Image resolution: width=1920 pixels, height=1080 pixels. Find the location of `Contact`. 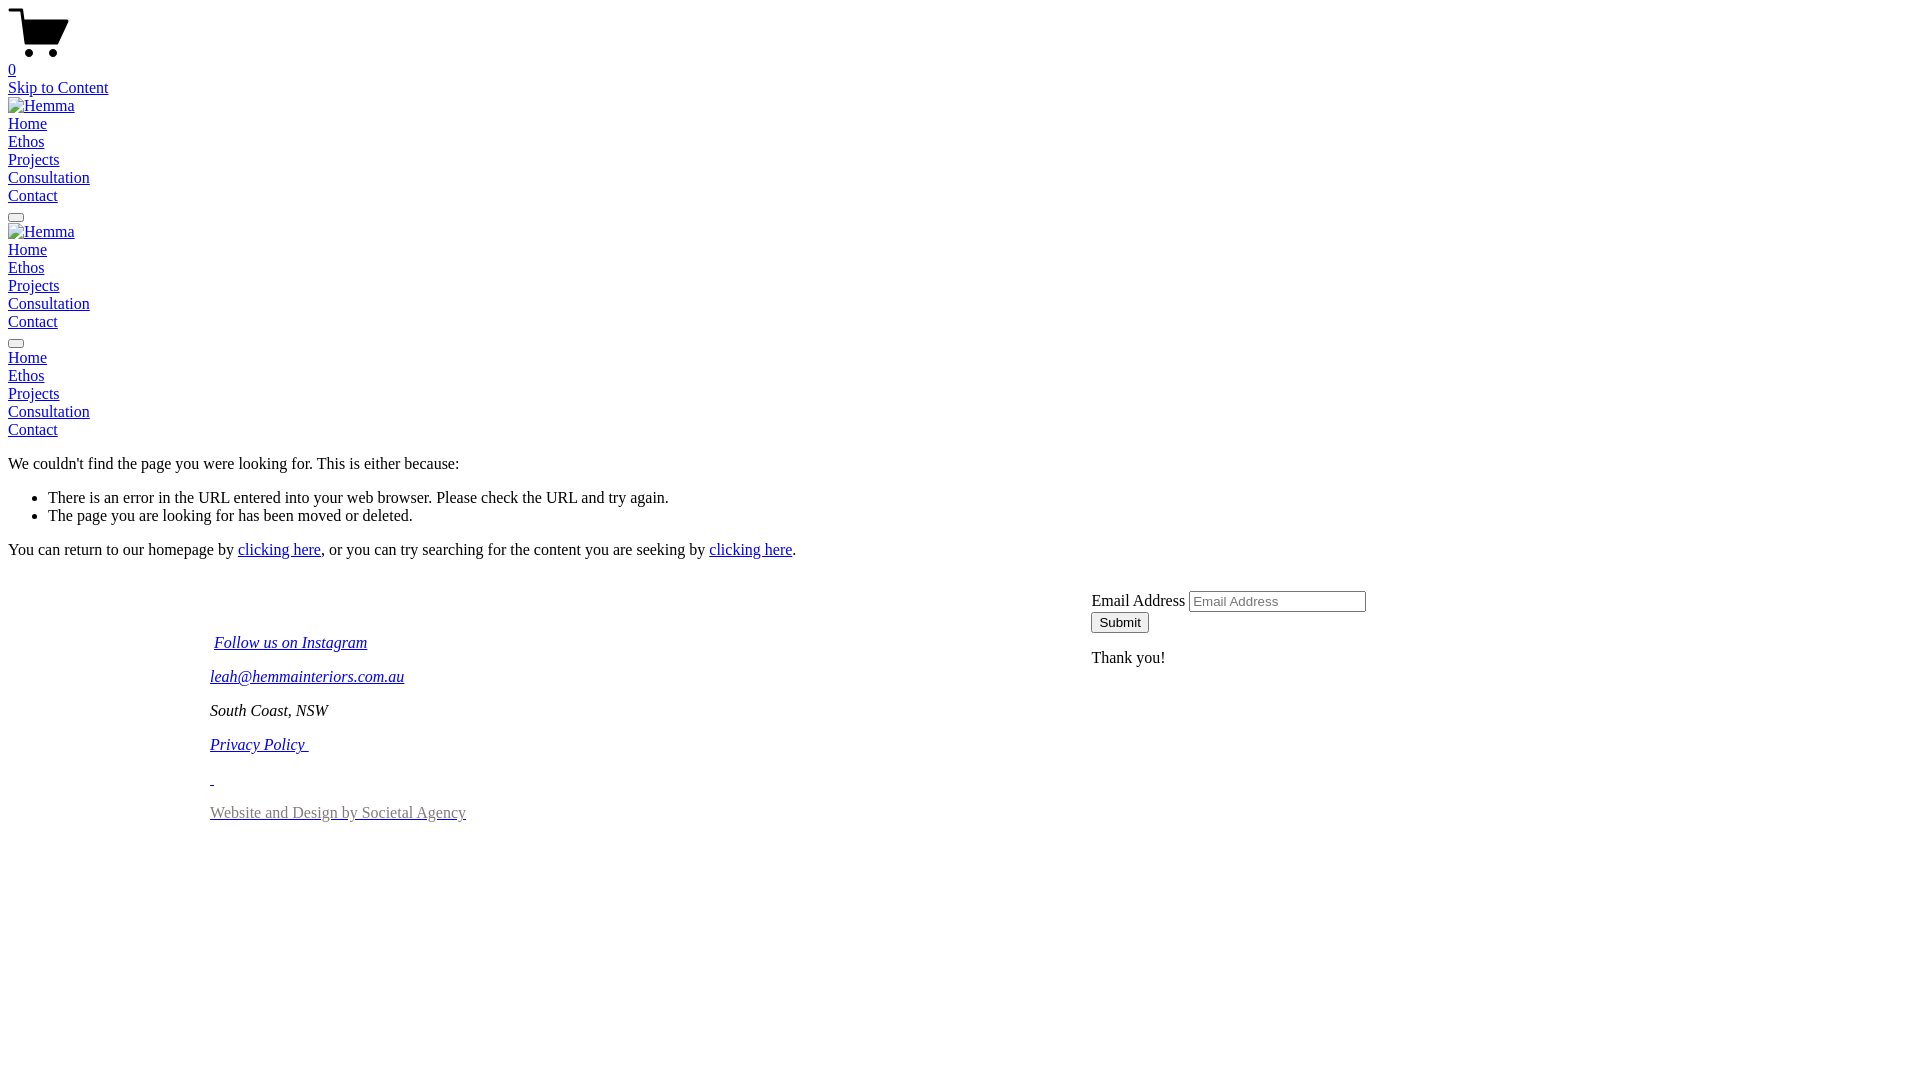

Contact is located at coordinates (33, 195).